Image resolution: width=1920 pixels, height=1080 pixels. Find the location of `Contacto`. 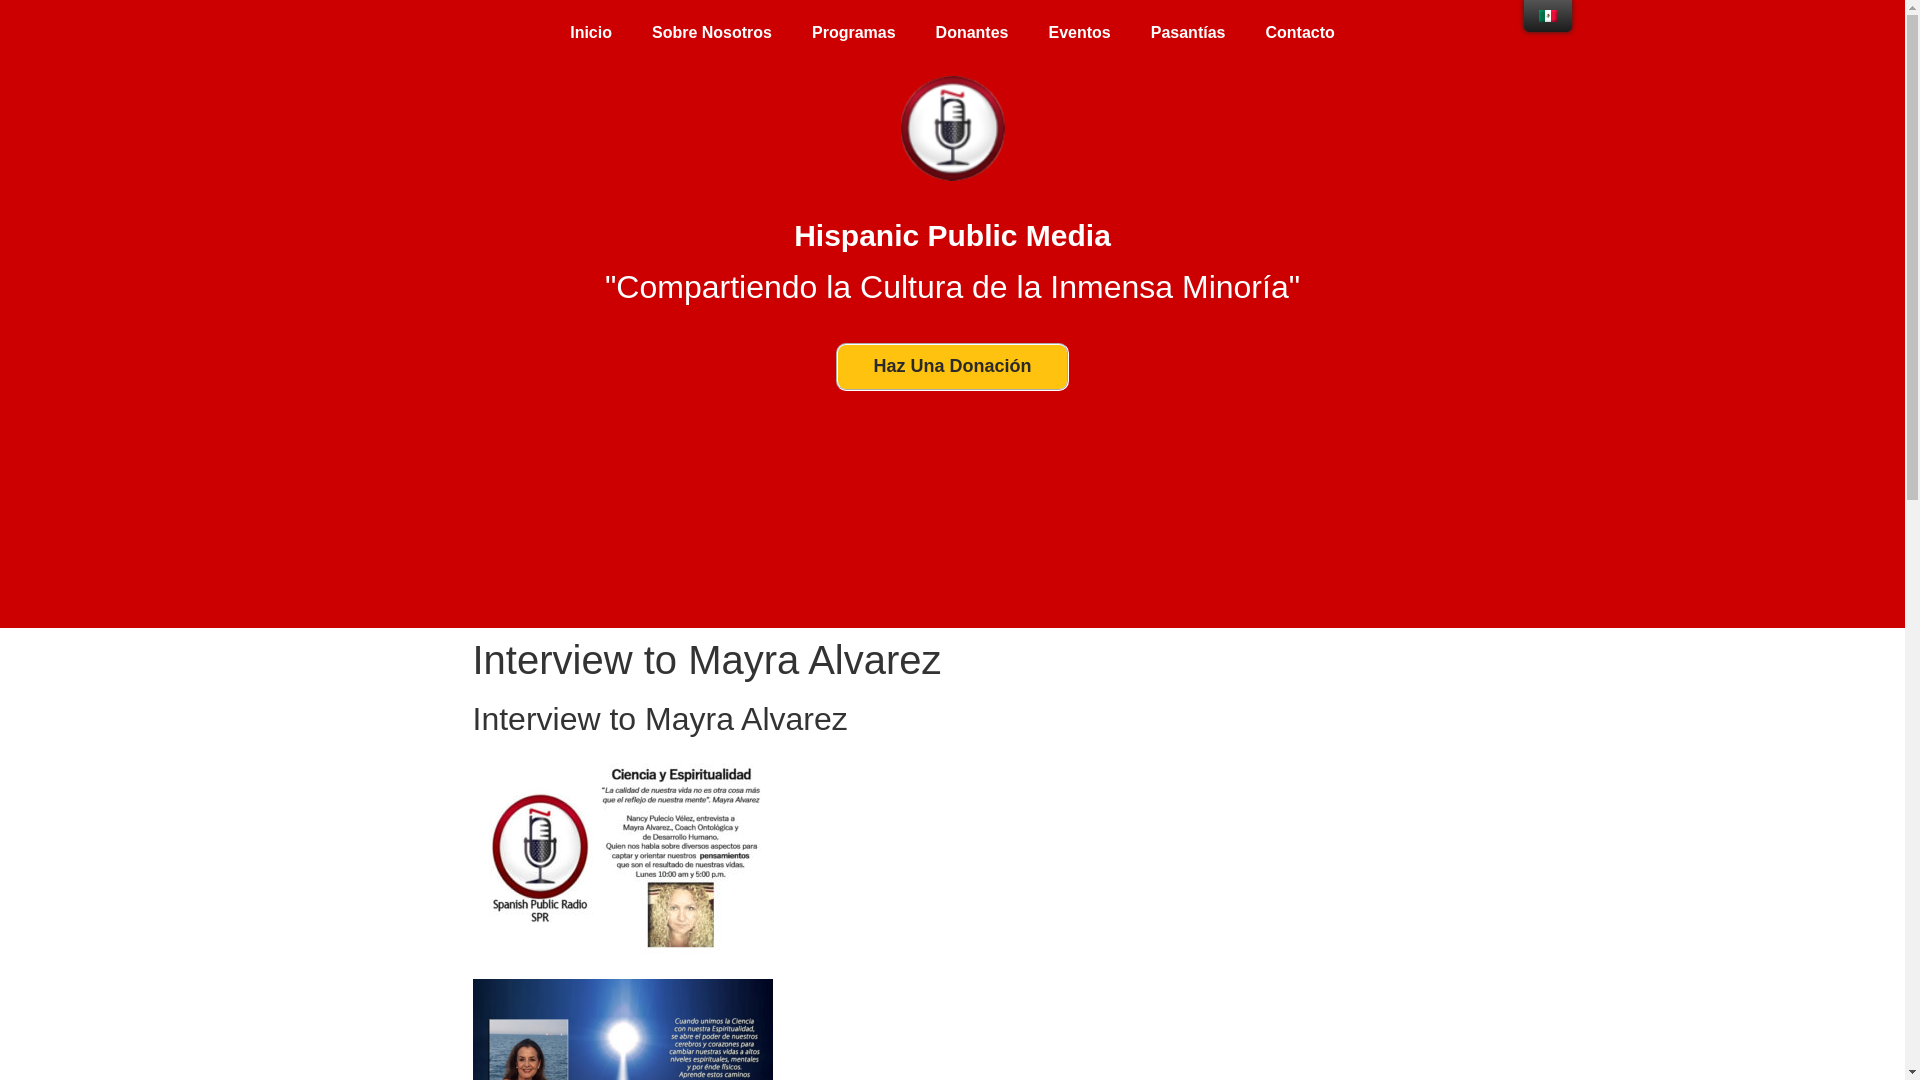

Contacto is located at coordinates (1298, 32).